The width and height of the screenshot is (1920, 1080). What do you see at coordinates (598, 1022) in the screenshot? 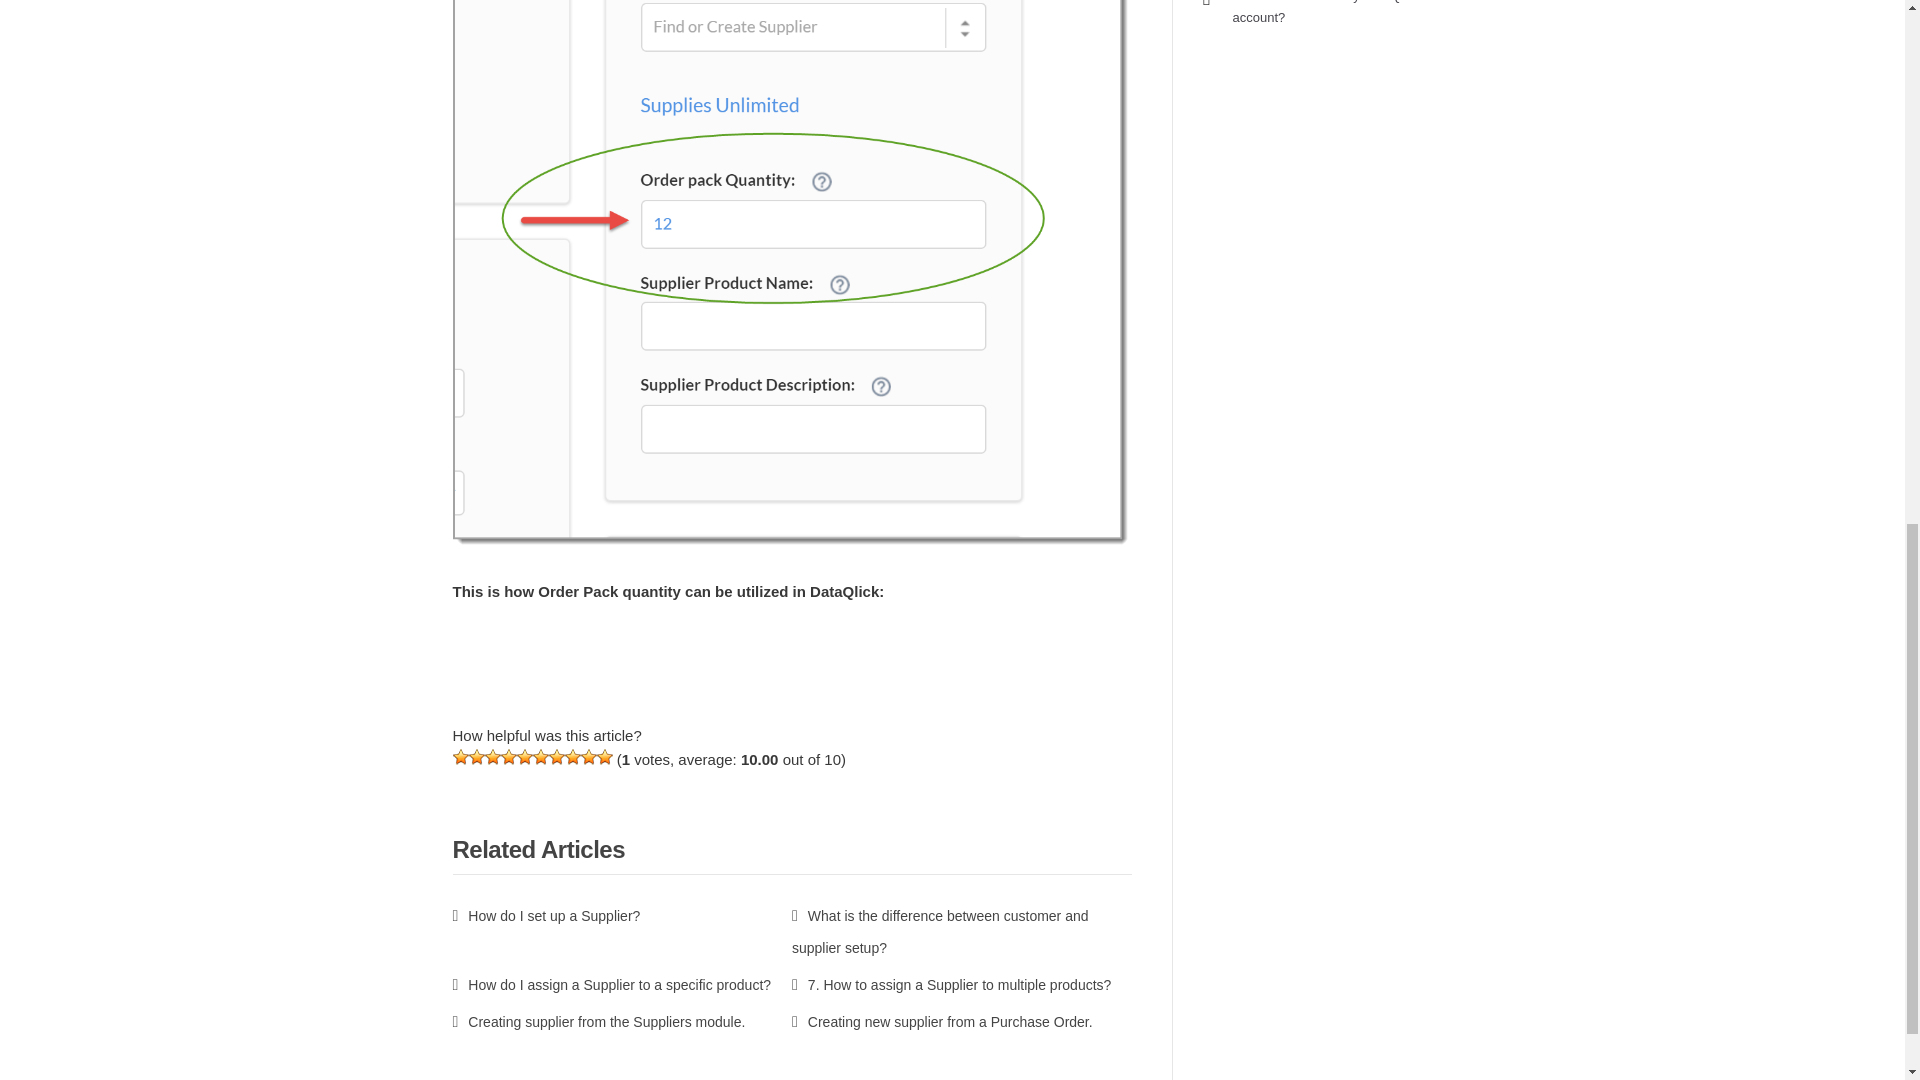
I see `Creating supplier from the Suppliers module.` at bounding box center [598, 1022].